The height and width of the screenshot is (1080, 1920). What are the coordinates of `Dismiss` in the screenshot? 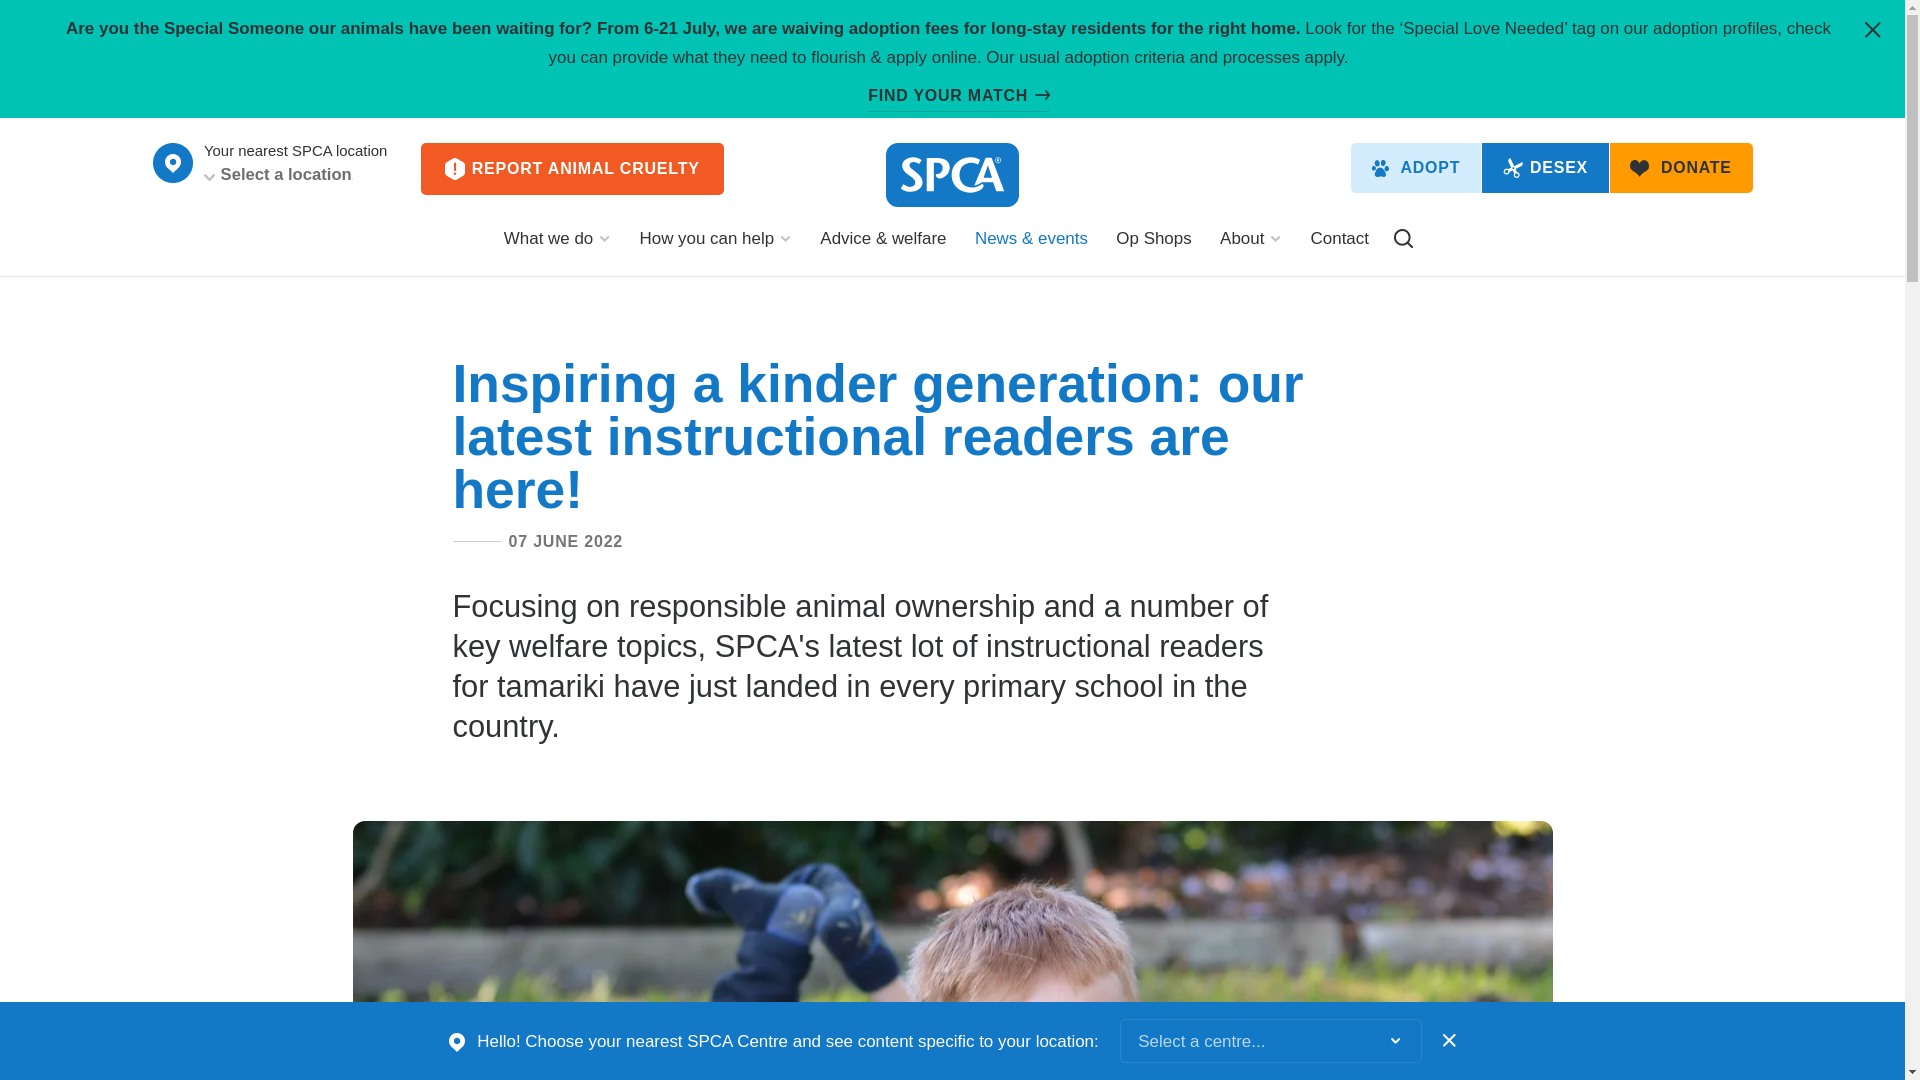 It's located at (1449, 1041).